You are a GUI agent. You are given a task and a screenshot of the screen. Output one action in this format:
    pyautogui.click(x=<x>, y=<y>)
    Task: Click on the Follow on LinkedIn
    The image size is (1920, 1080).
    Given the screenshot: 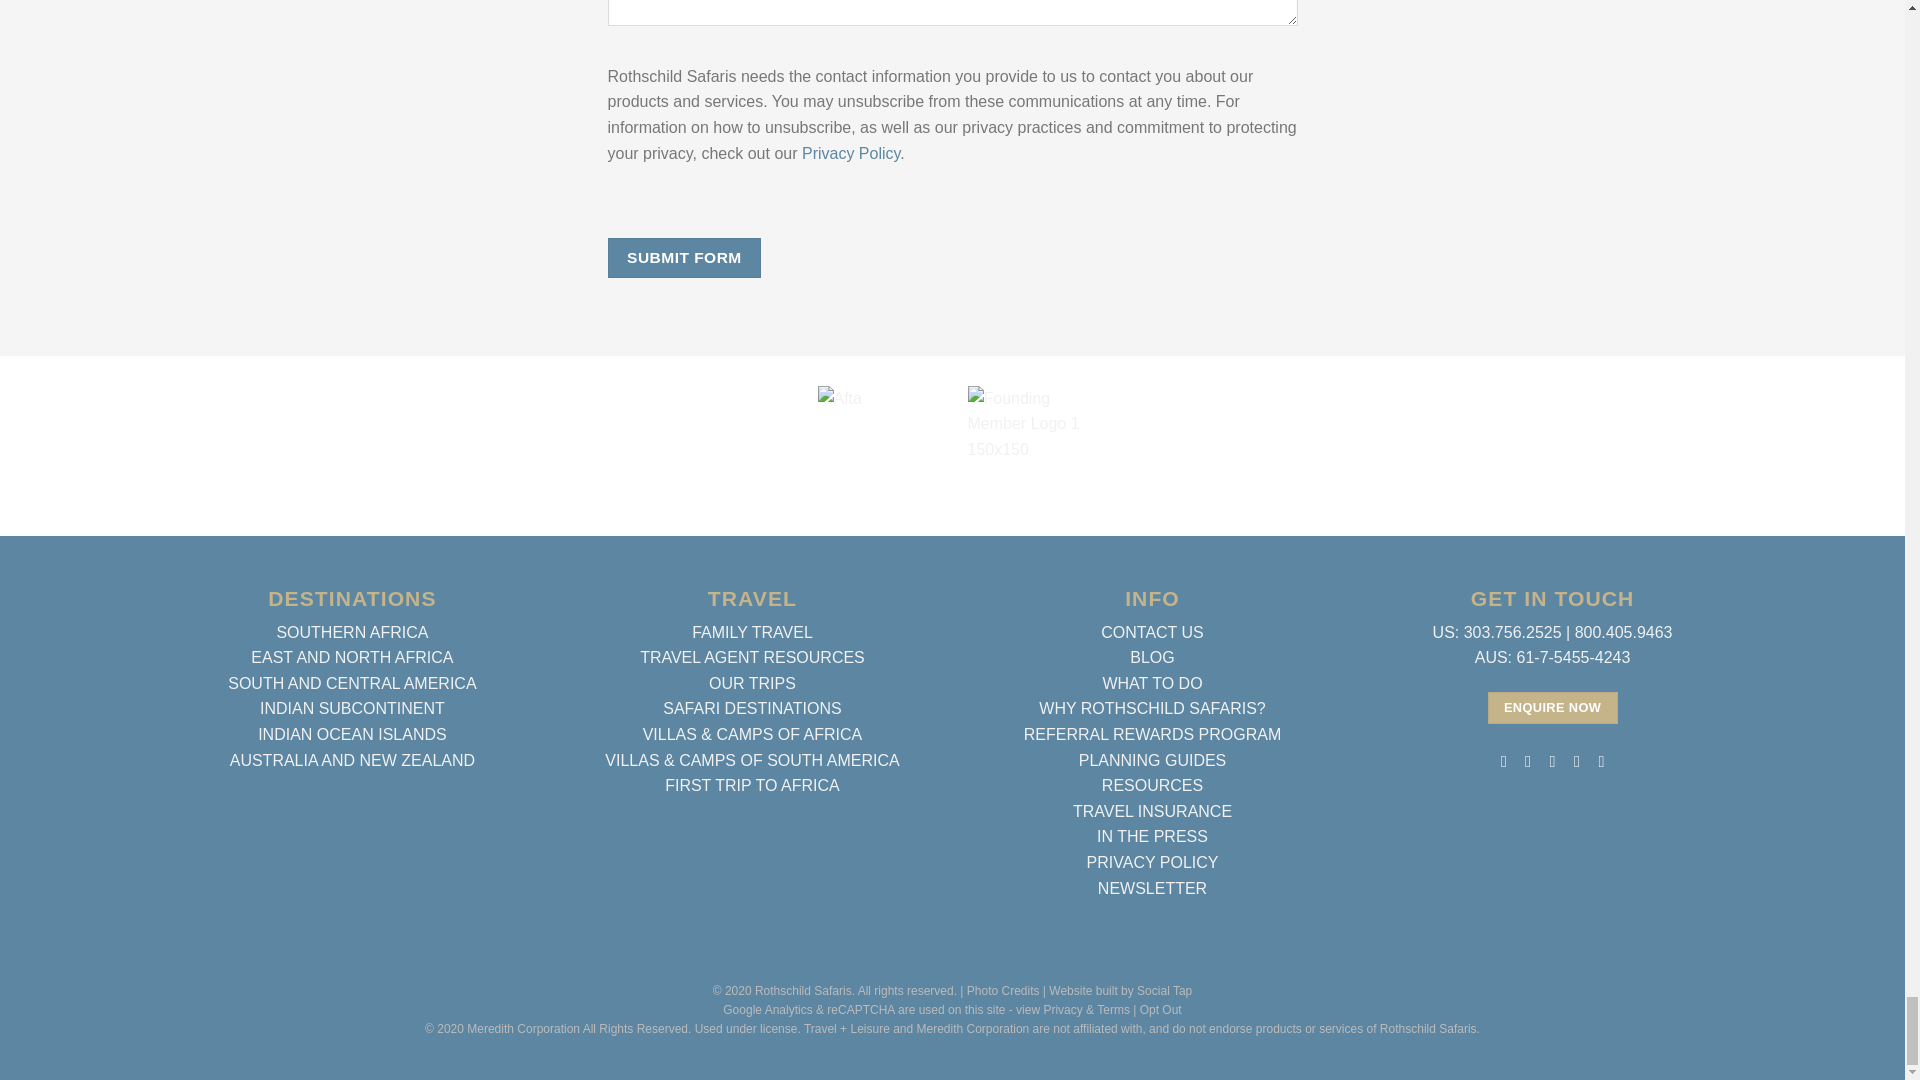 What is the action you would take?
    pyautogui.click(x=1576, y=760)
    